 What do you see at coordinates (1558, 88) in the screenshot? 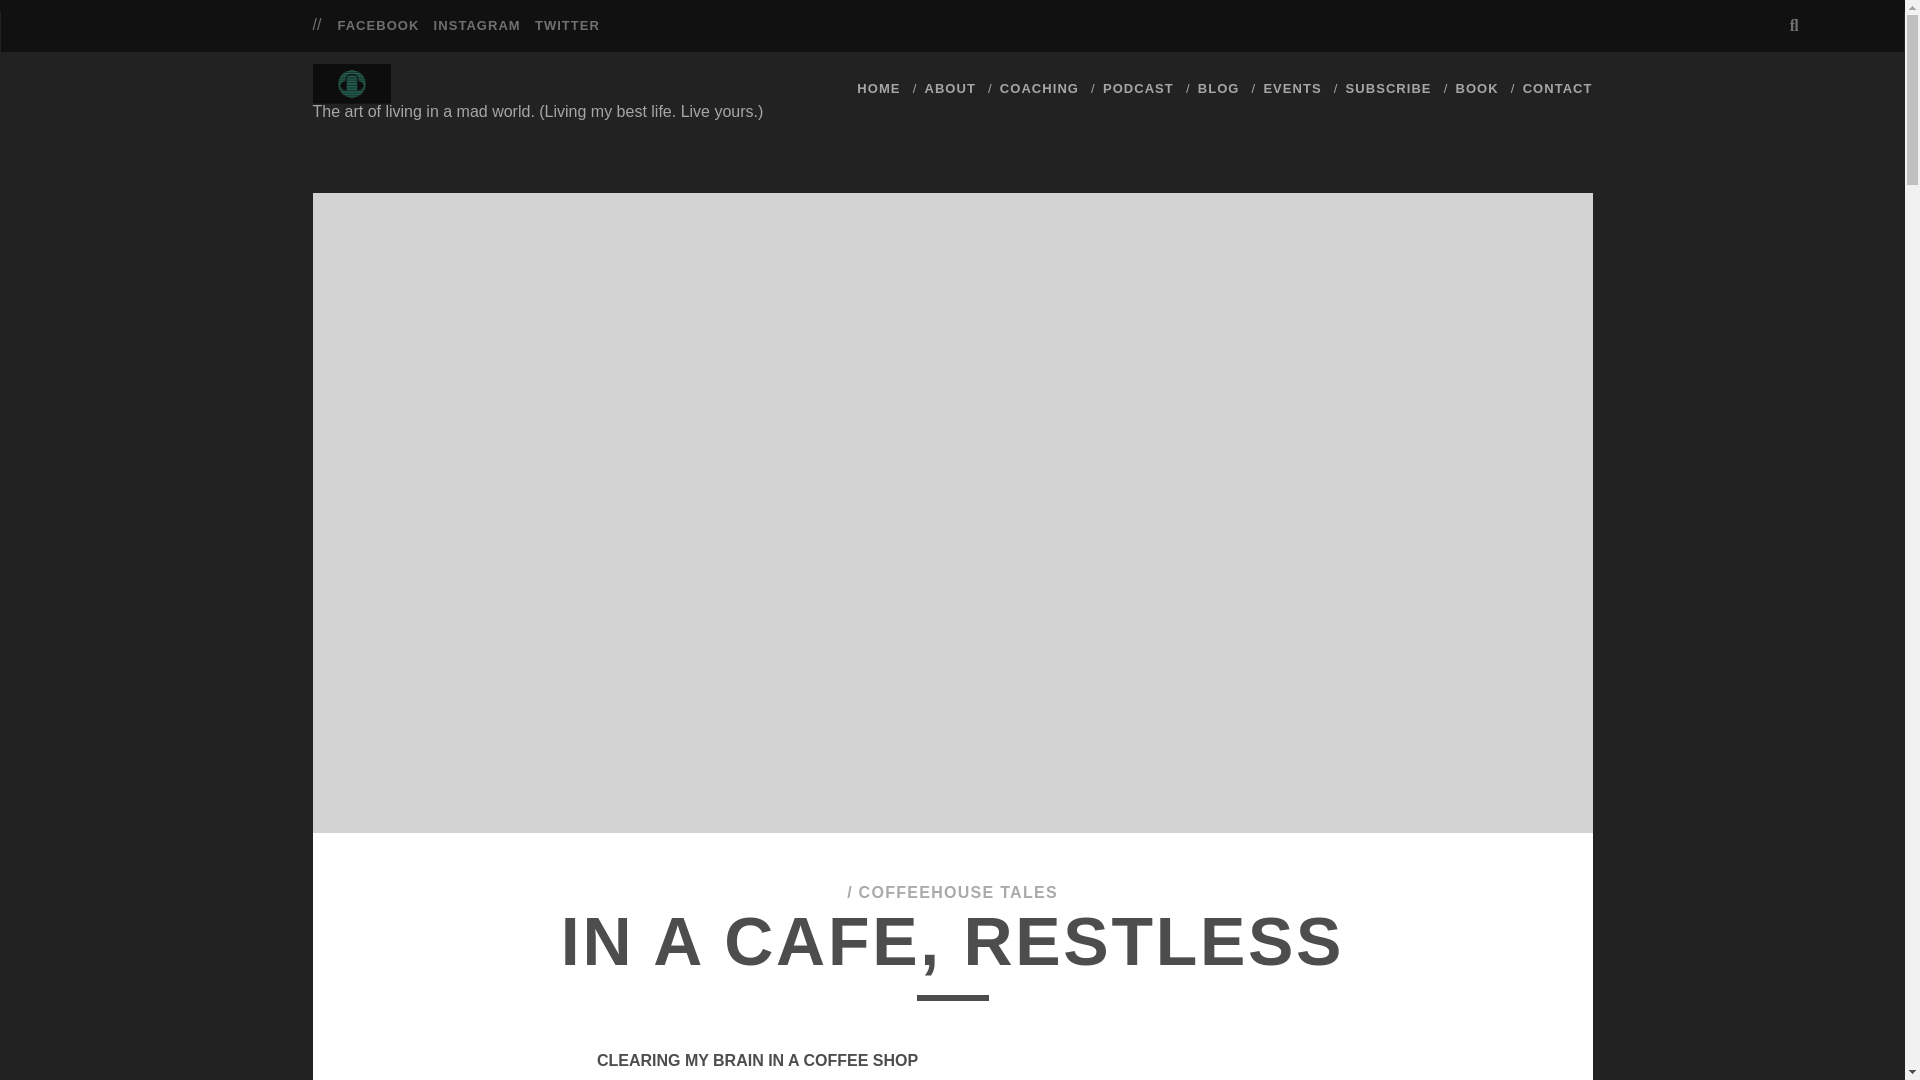
I see `CONTACT` at bounding box center [1558, 88].